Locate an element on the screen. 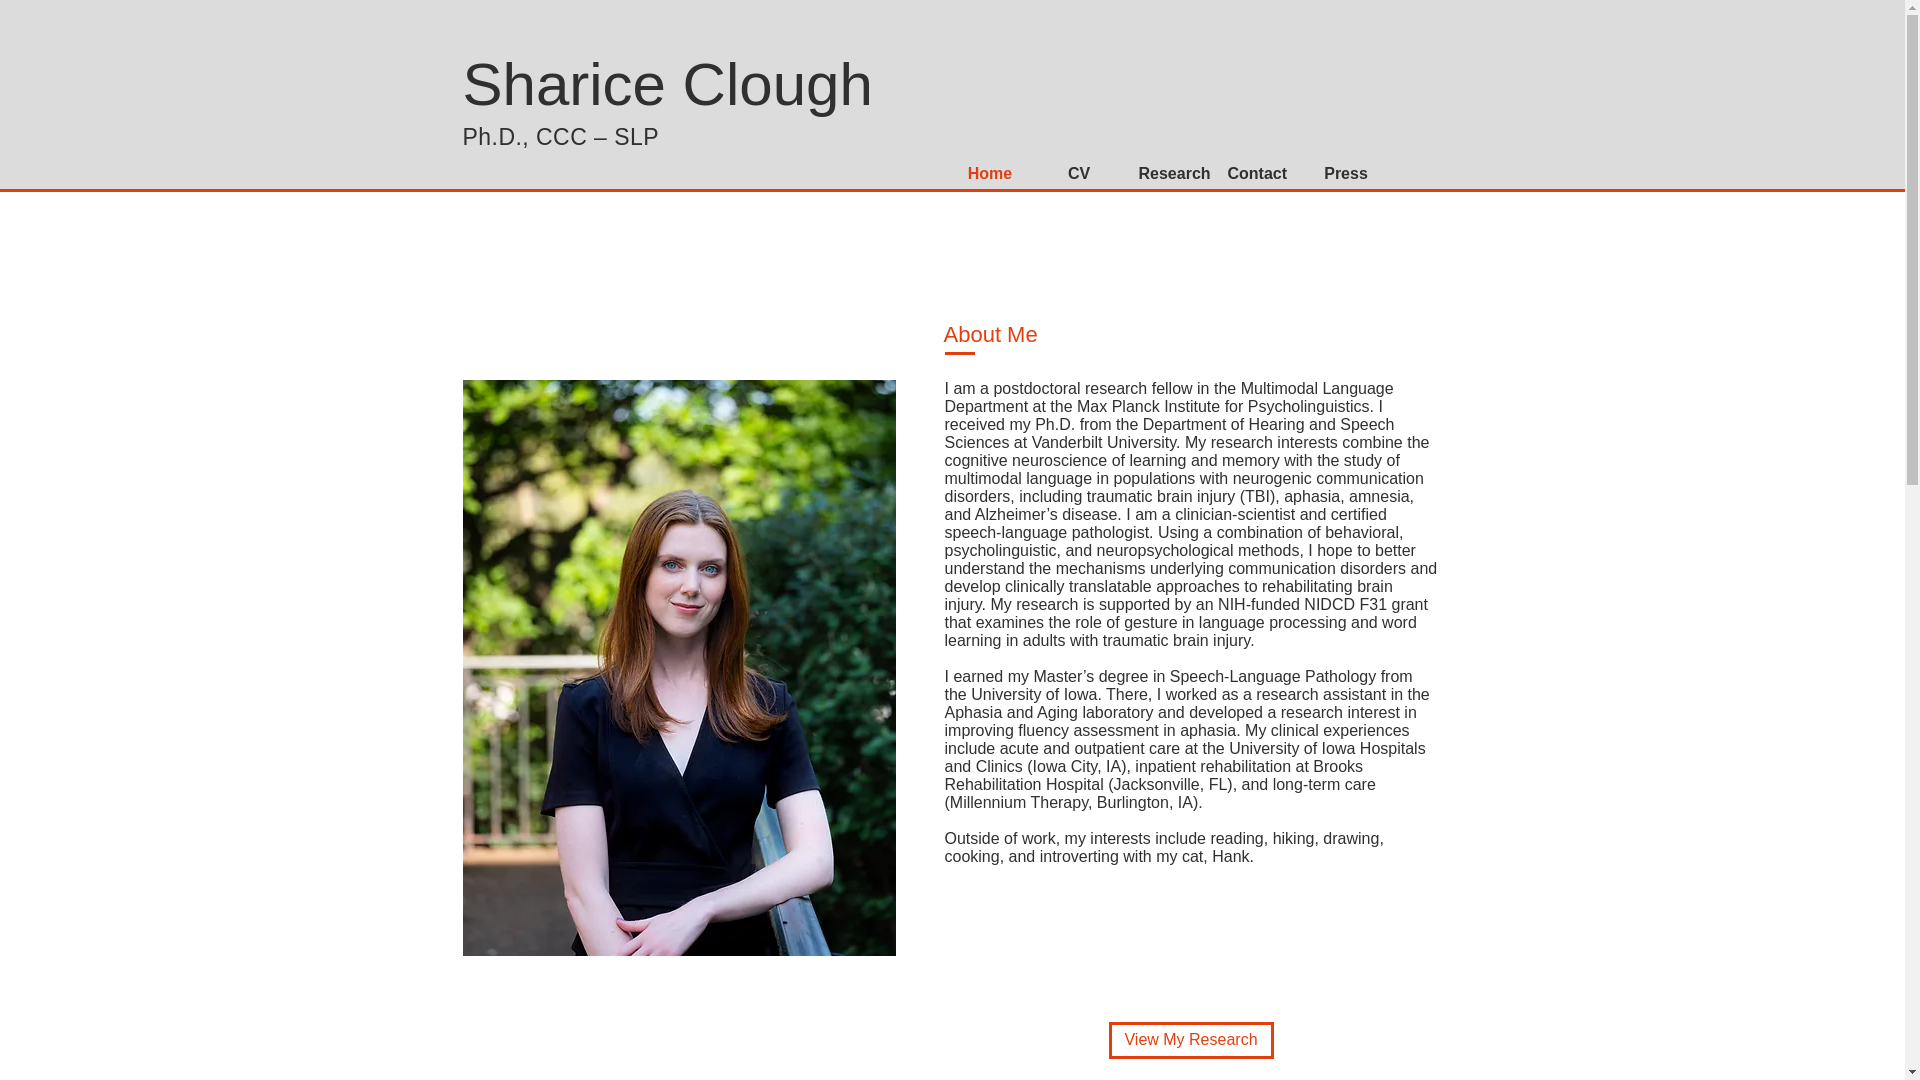 The width and height of the screenshot is (1920, 1080). Sharice Clough is located at coordinates (666, 84).